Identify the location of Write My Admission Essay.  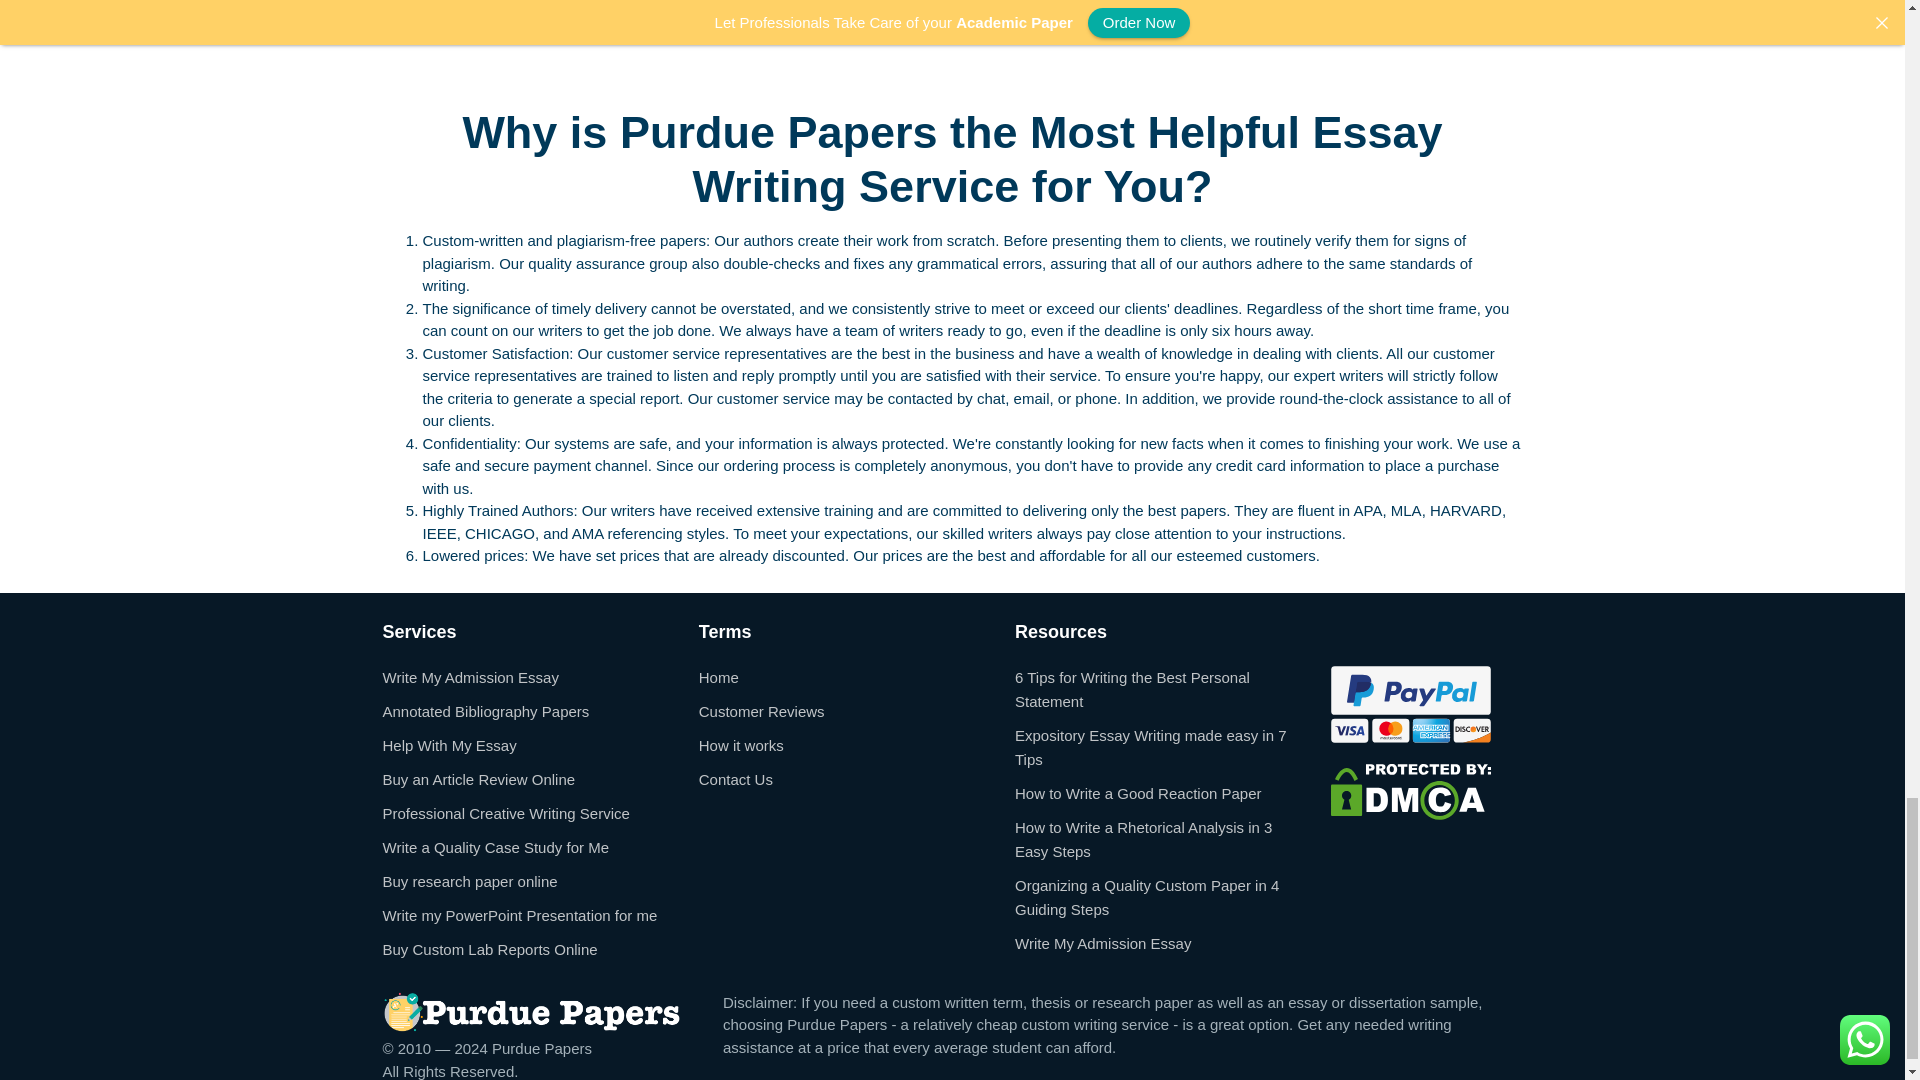
(470, 676).